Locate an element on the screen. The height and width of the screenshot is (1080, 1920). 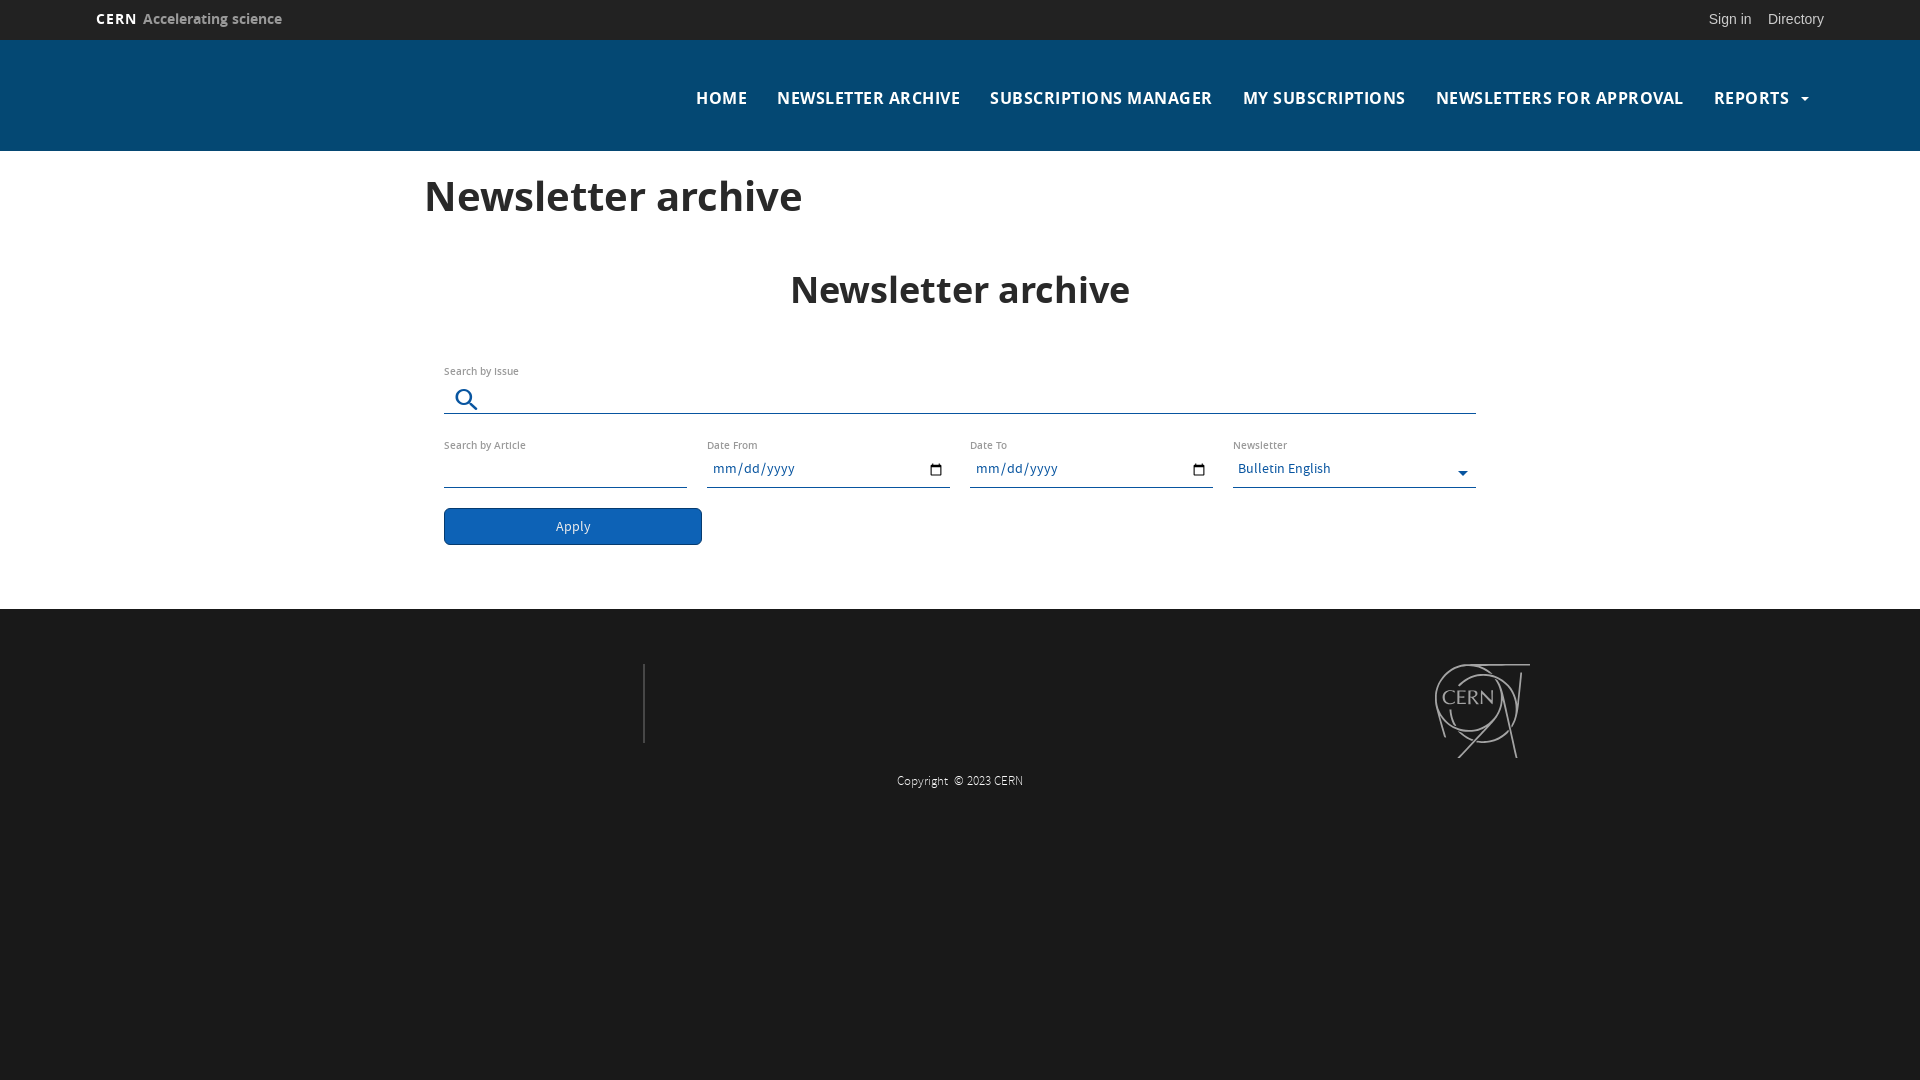
Sign in is located at coordinates (1730, 19).